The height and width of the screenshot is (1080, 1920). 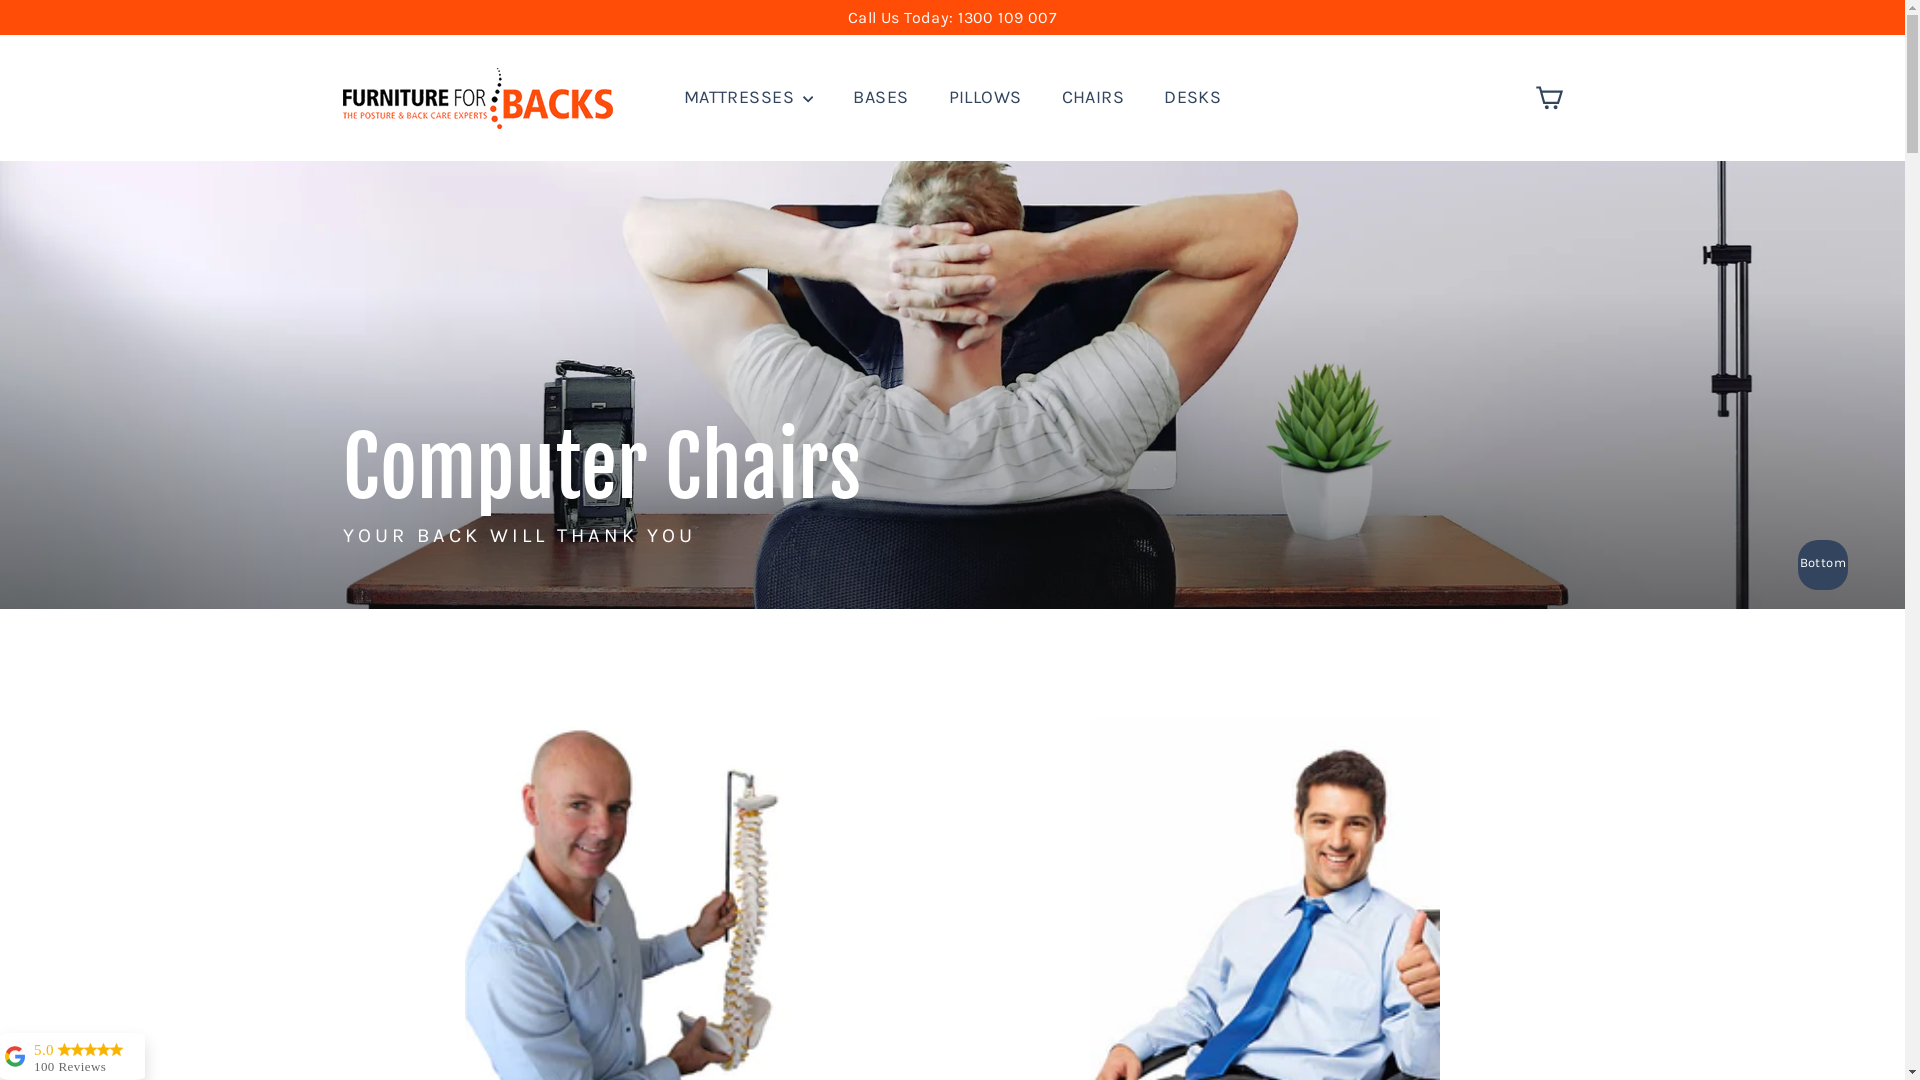 I want to click on MATTRESSES, so click(x=749, y=98).